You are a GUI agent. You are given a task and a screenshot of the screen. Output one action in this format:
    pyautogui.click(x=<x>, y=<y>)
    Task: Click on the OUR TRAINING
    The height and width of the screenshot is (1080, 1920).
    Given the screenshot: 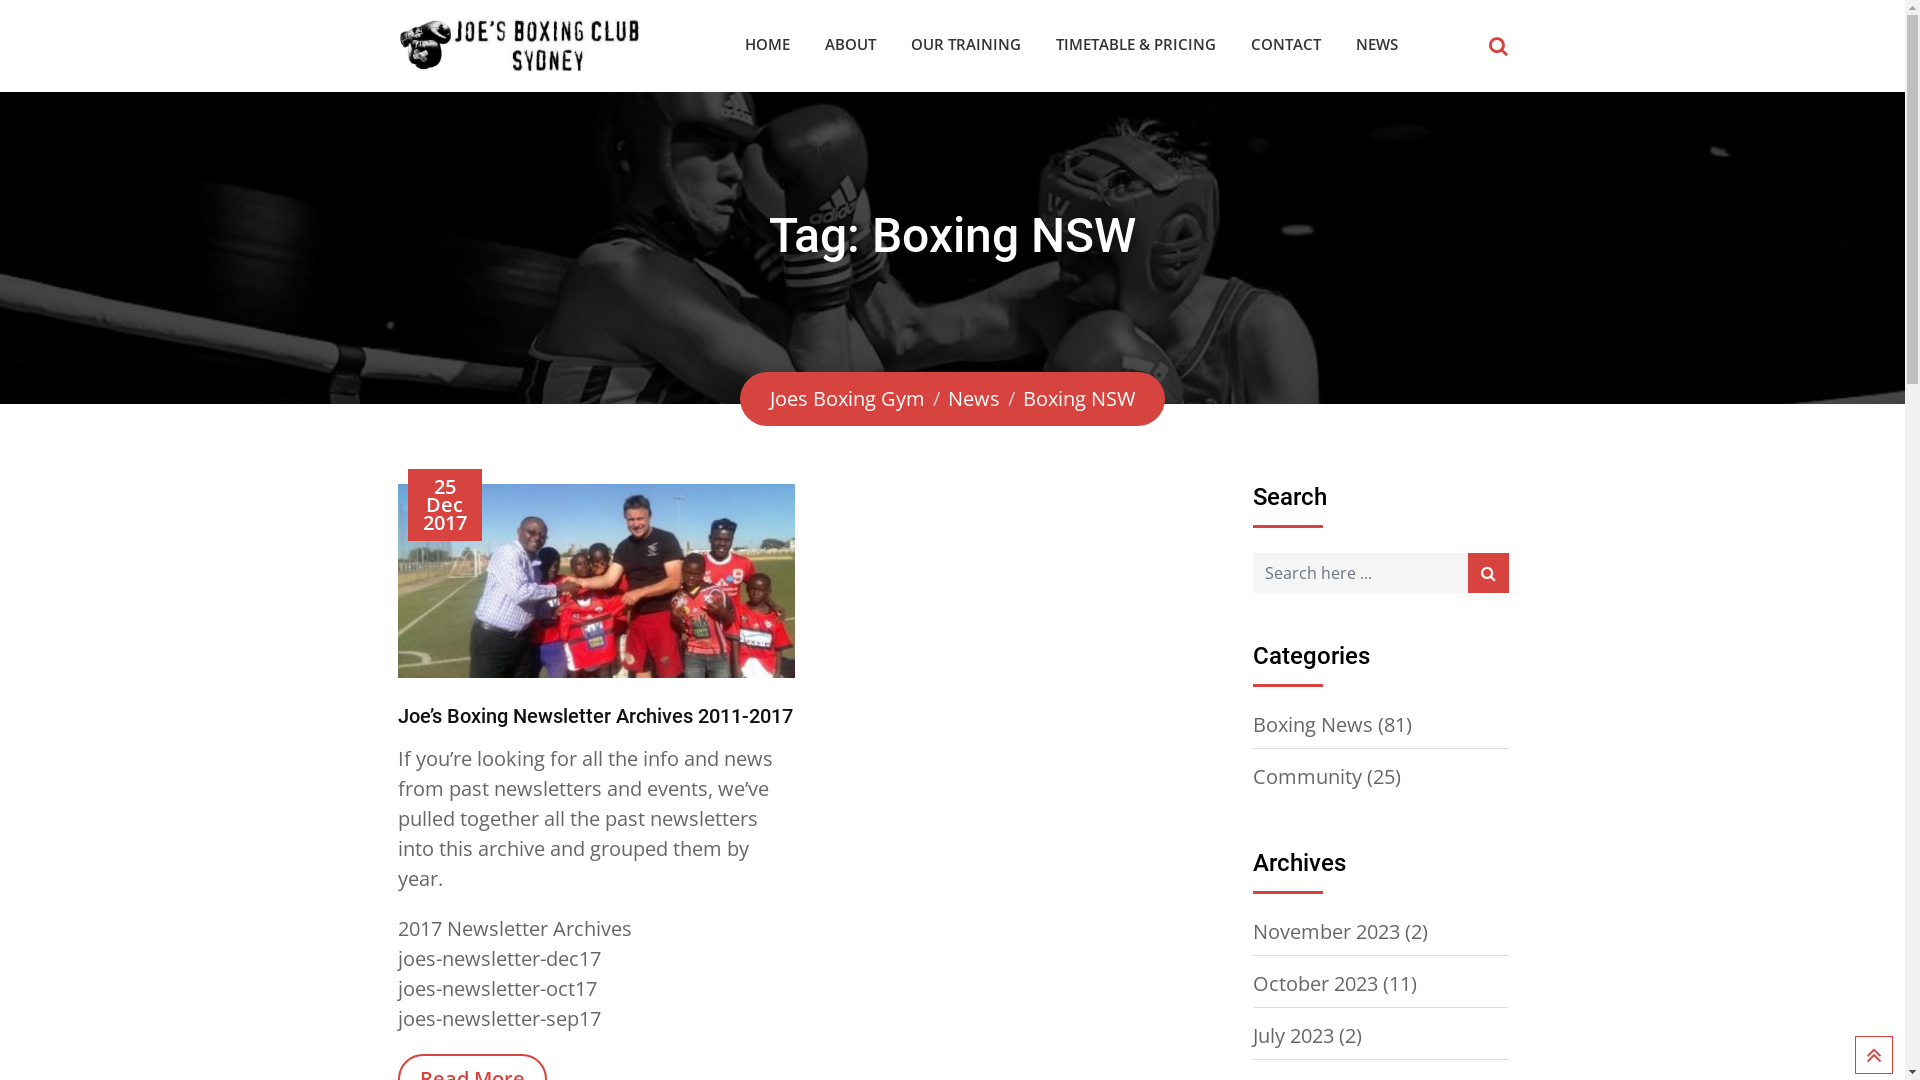 What is the action you would take?
    pyautogui.click(x=966, y=44)
    